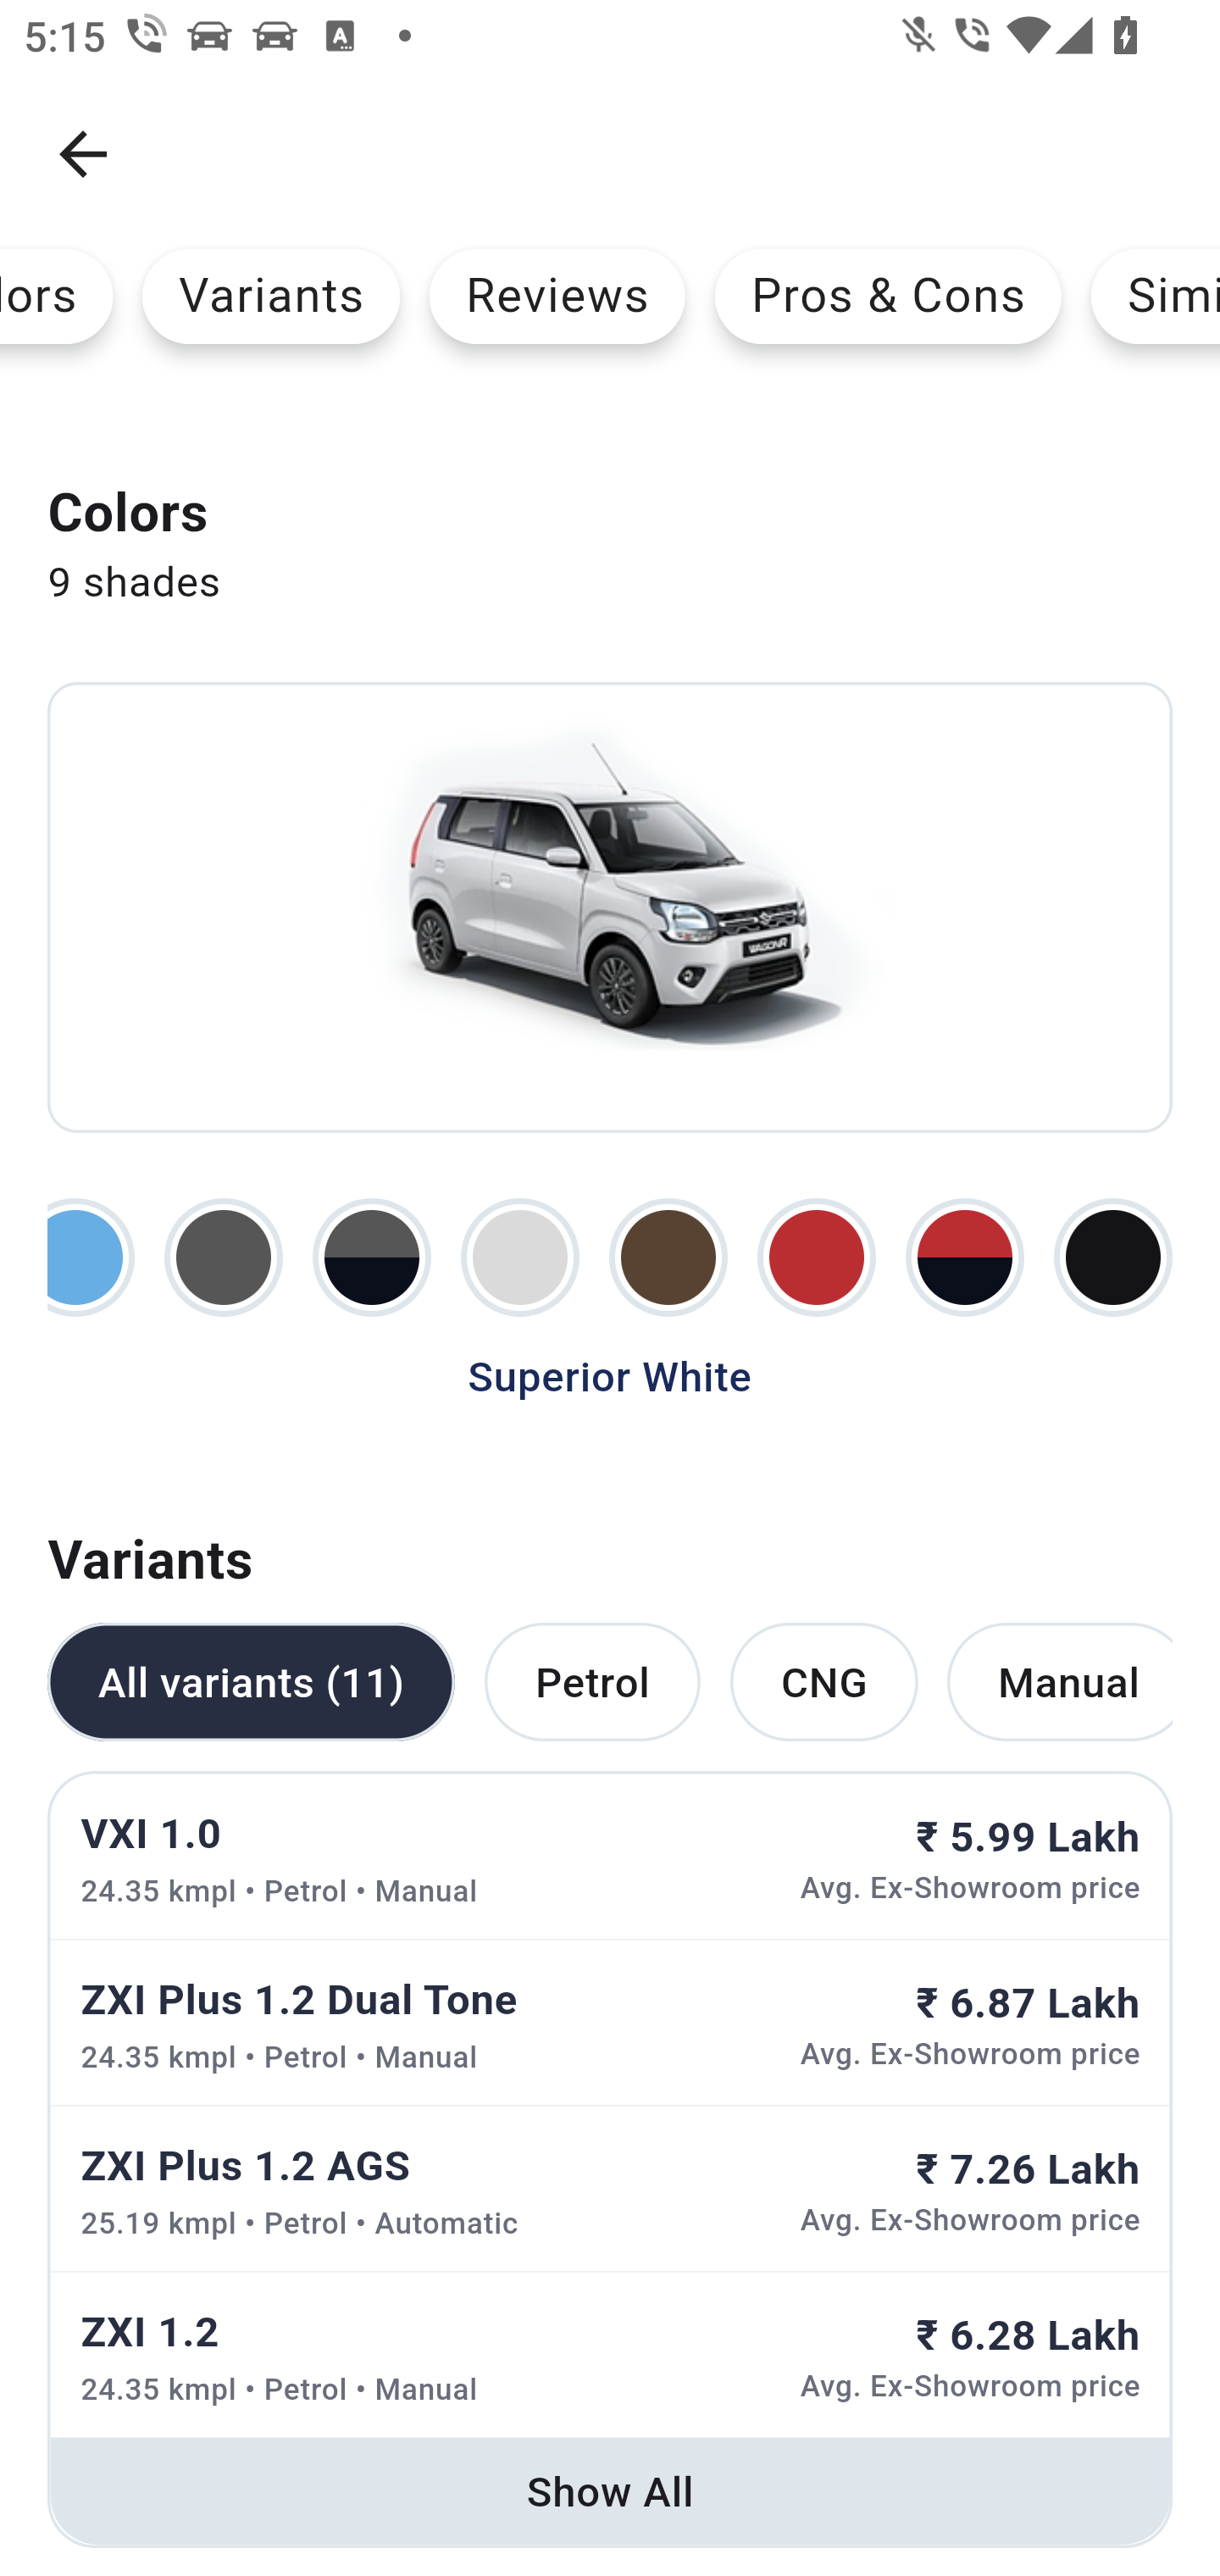  Describe the element at coordinates (271, 296) in the screenshot. I see `Variants` at that location.